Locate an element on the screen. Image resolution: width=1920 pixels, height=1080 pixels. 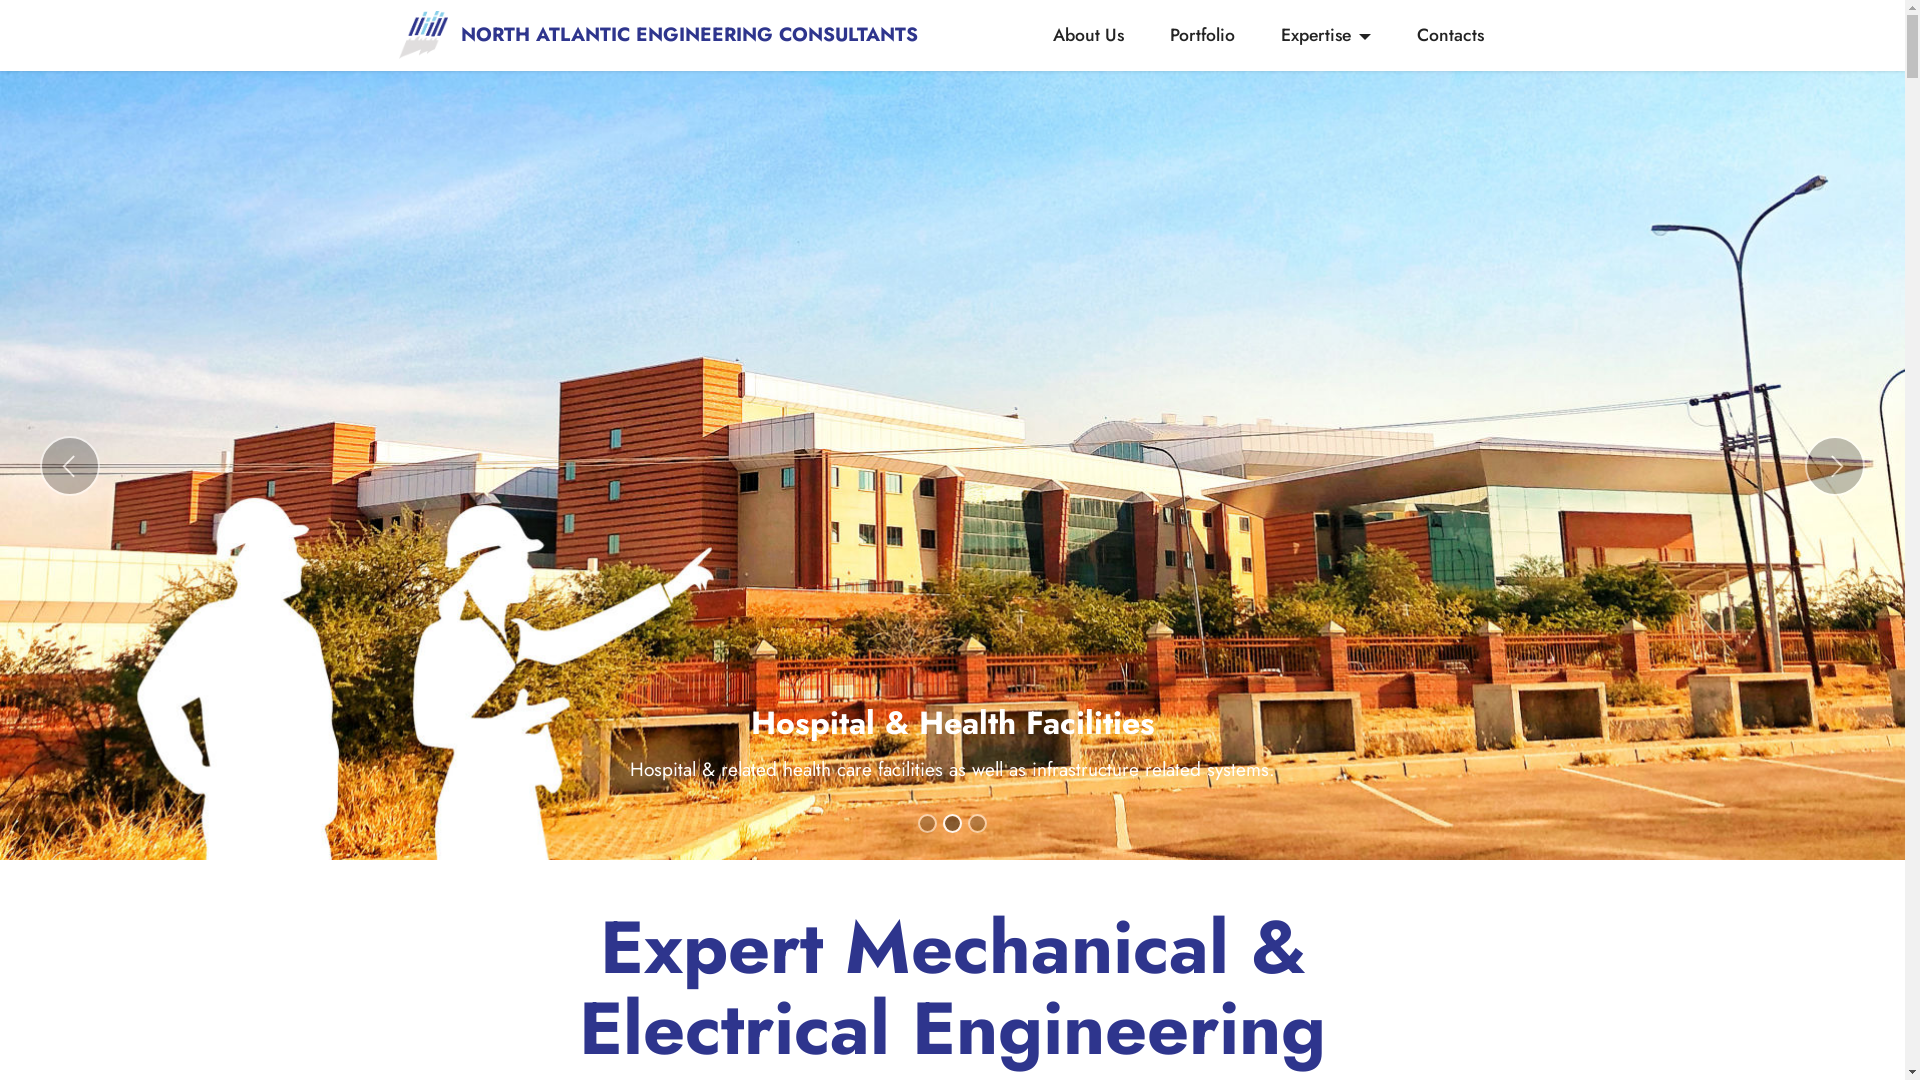
About Us is located at coordinates (1089, 35).